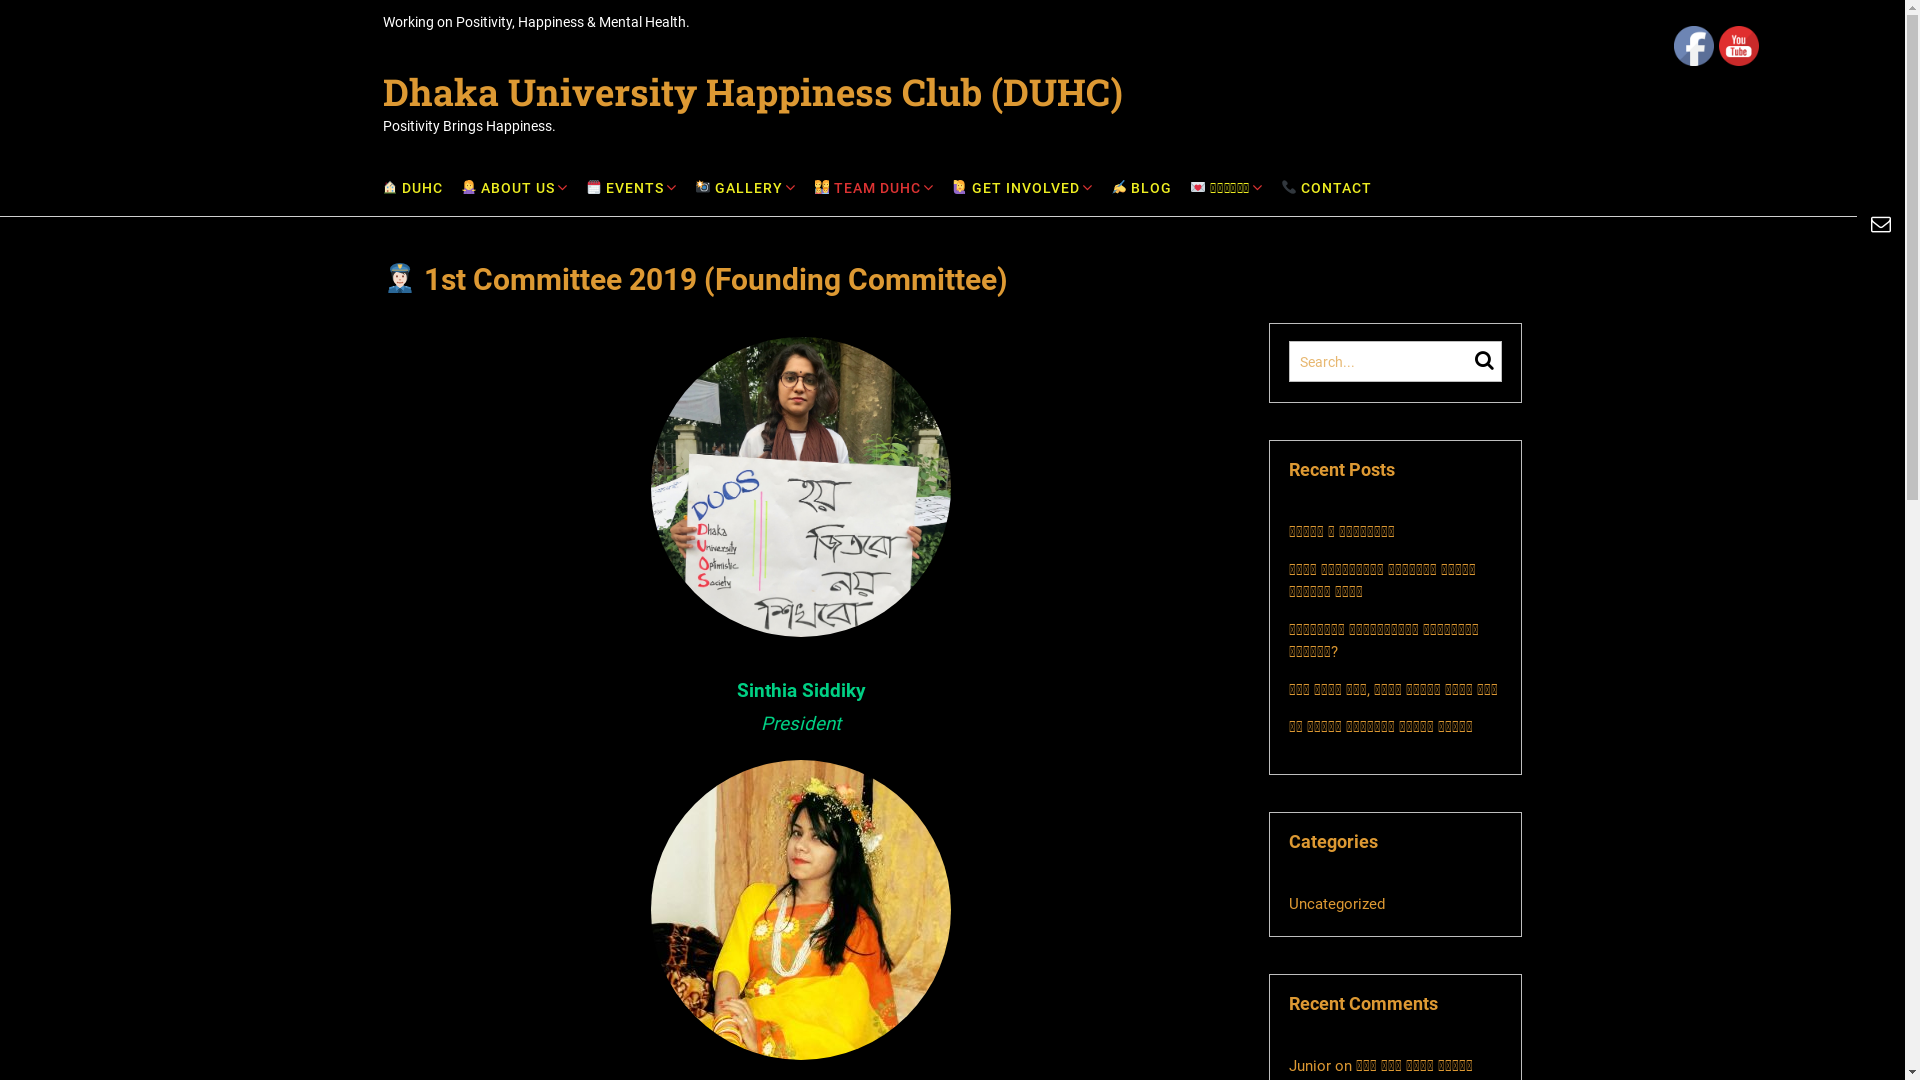  I want to click on CONTACT, so click(1326, 188).